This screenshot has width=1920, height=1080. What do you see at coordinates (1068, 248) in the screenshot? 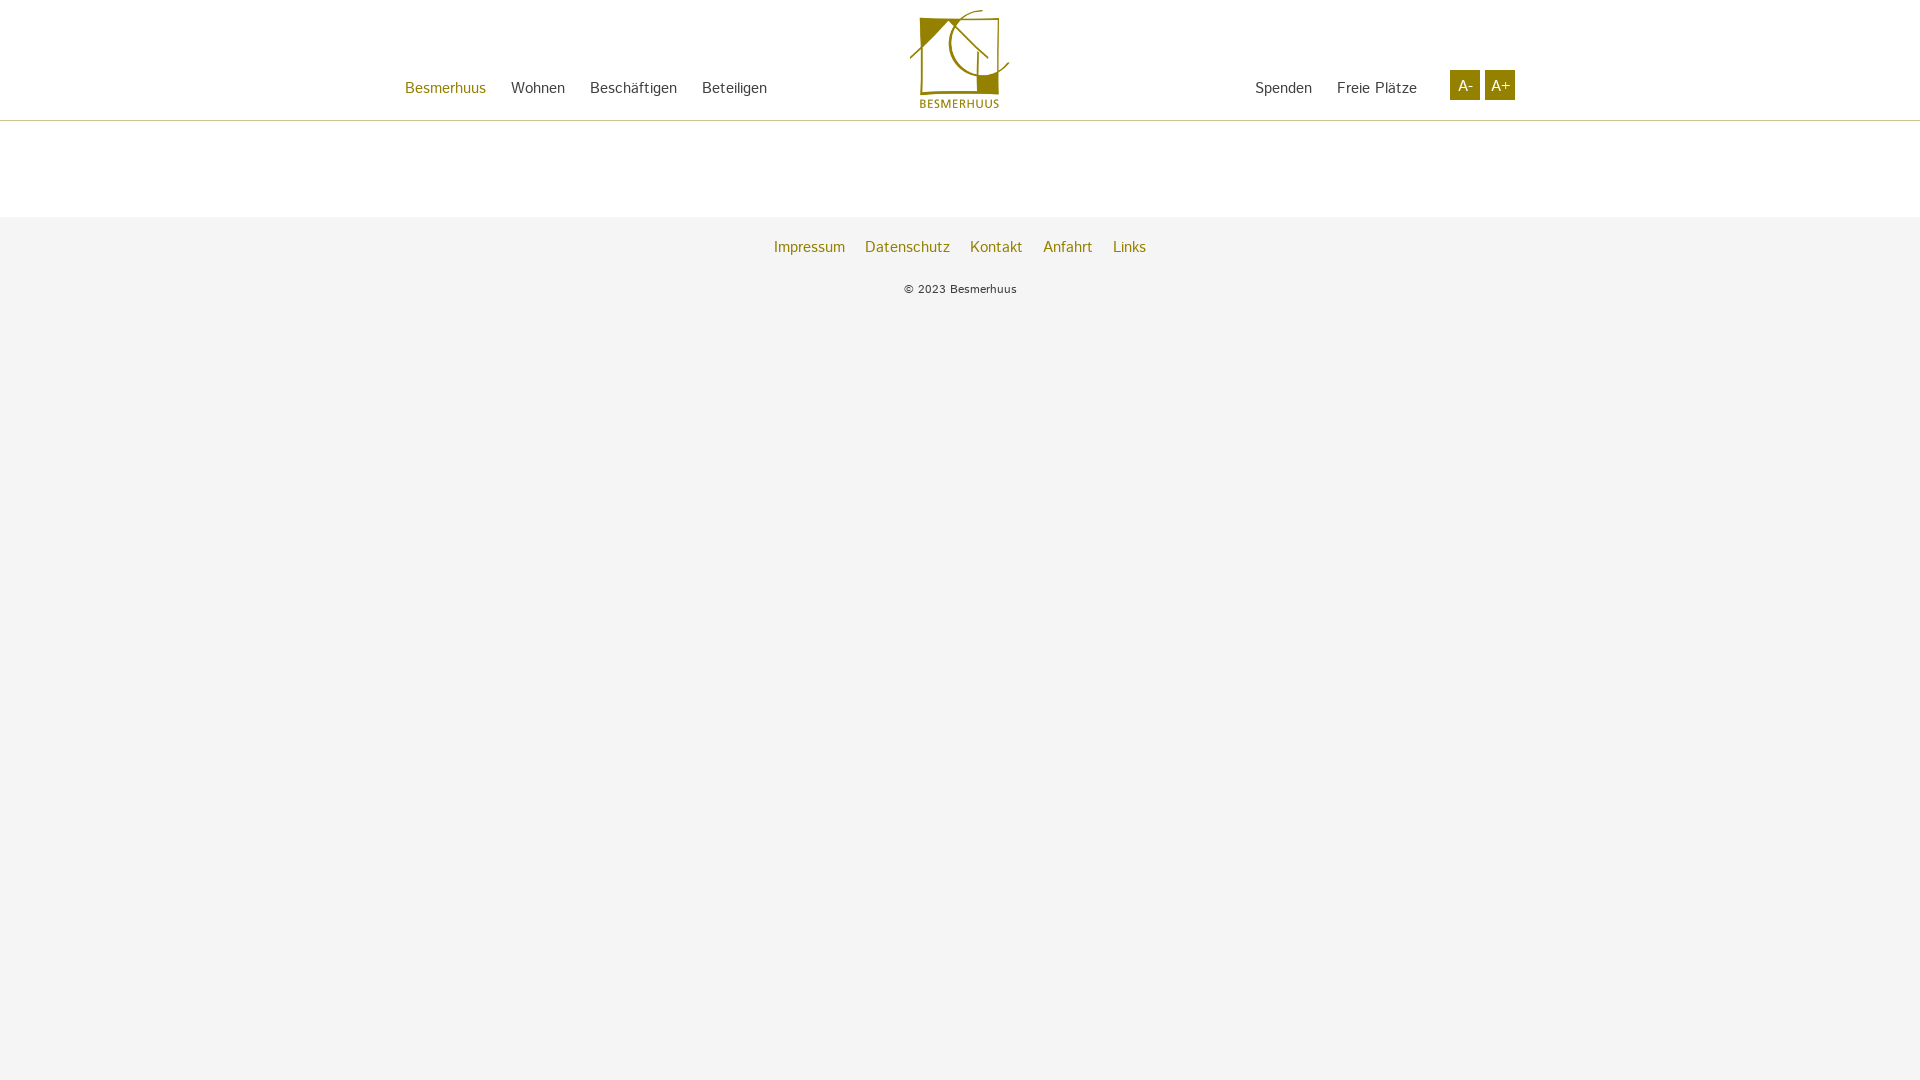
I see `Anfahrt` at bounding box center [1068, 248].